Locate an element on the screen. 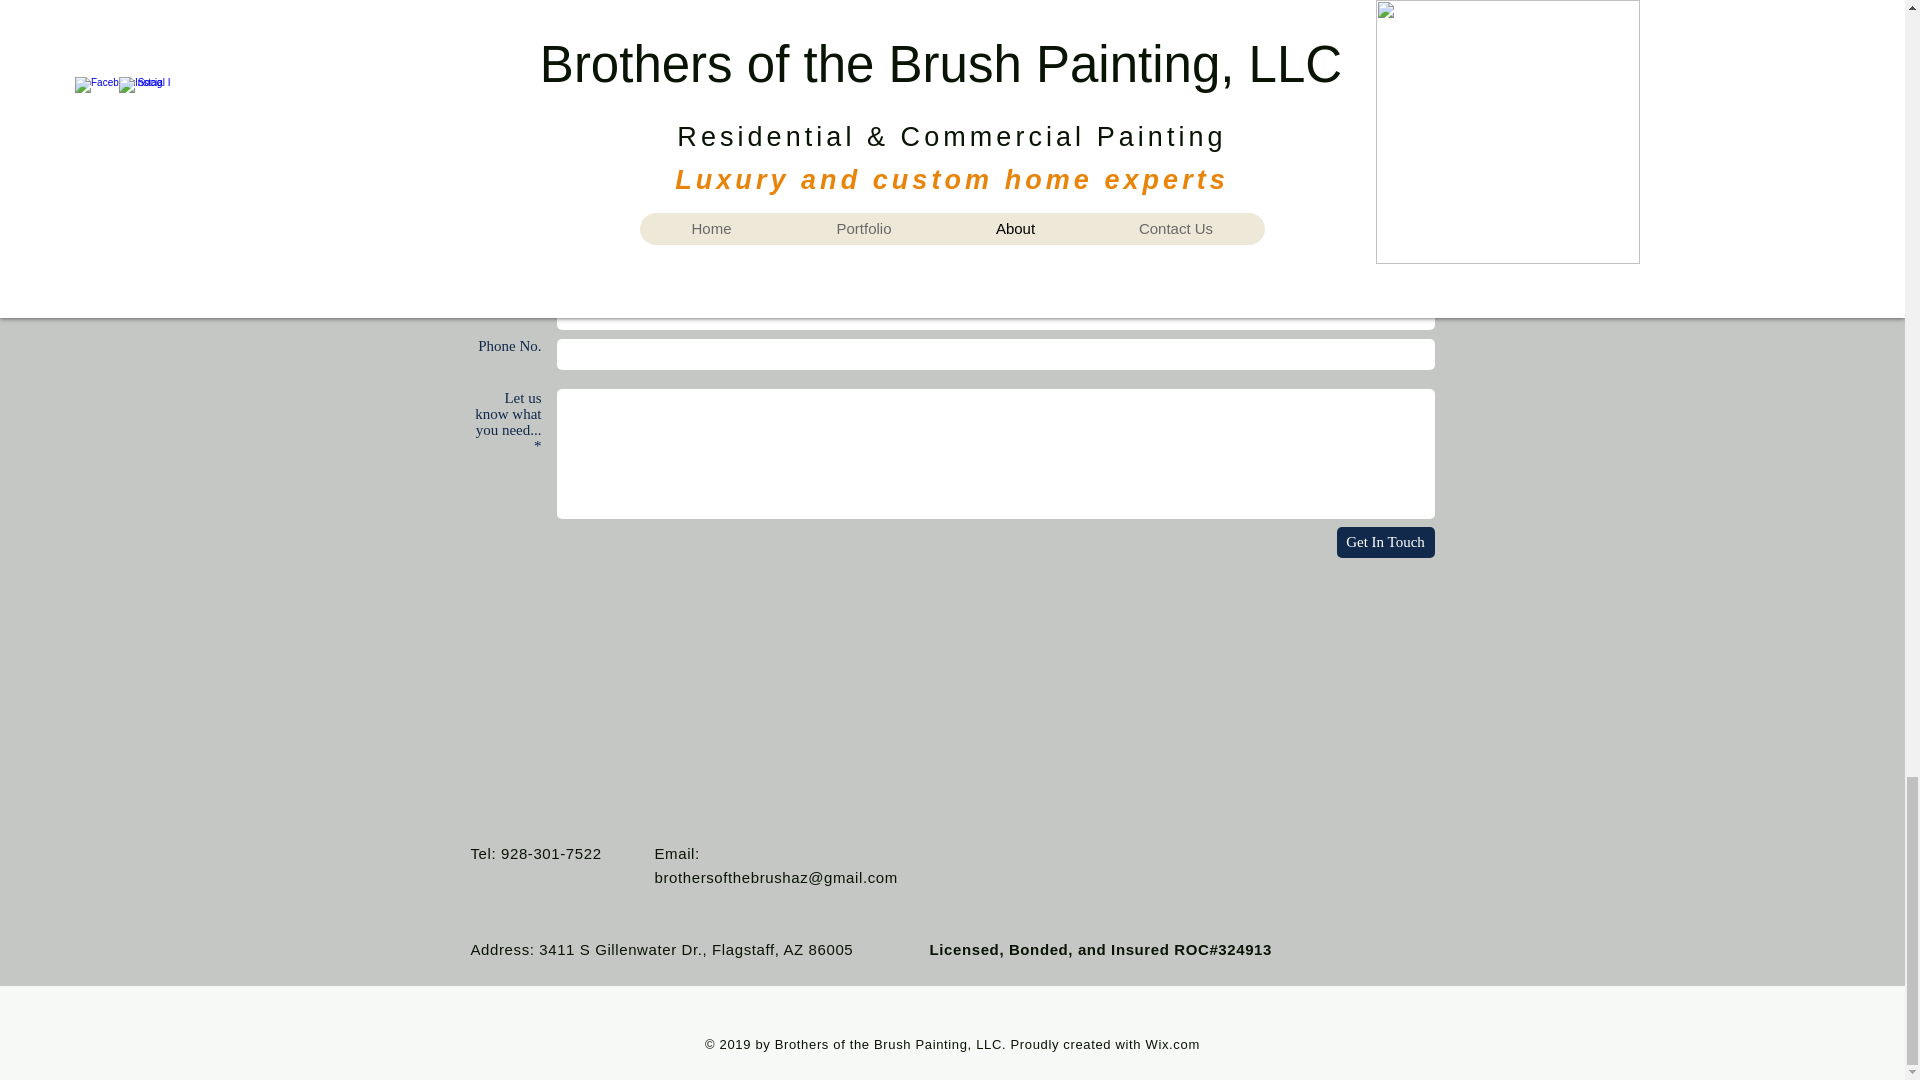  Wix.com is located at coordinates (1173, 1044).